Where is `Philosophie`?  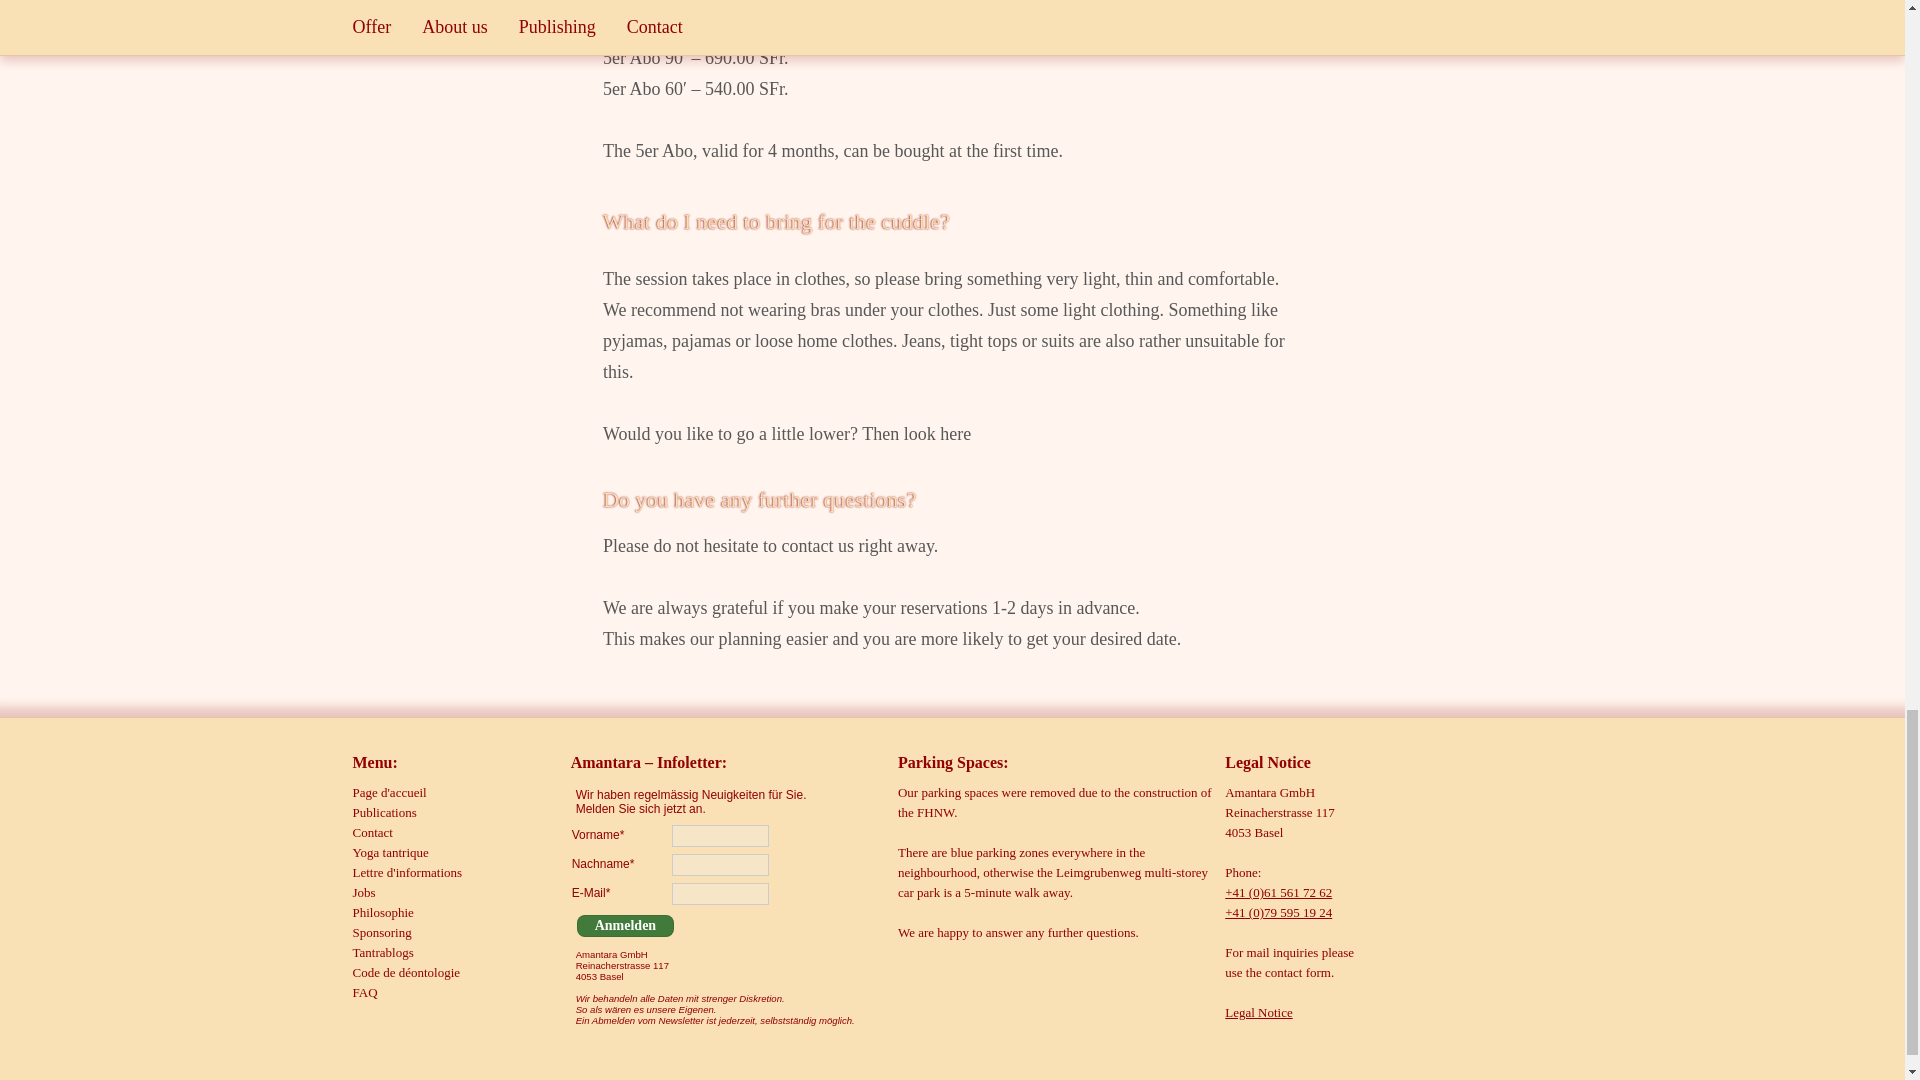 Philosophie is located at coordinates (382, 912).